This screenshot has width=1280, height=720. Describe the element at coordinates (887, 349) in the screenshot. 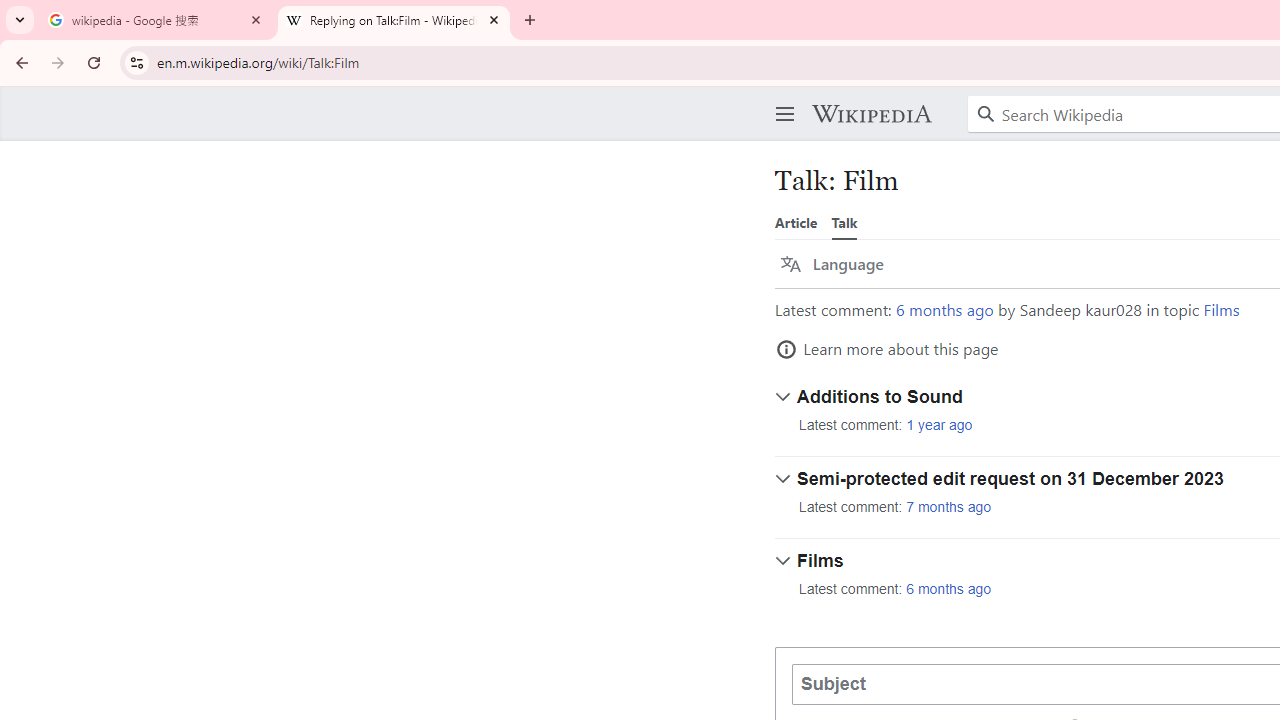

I see `Learn more about this page` at that location.